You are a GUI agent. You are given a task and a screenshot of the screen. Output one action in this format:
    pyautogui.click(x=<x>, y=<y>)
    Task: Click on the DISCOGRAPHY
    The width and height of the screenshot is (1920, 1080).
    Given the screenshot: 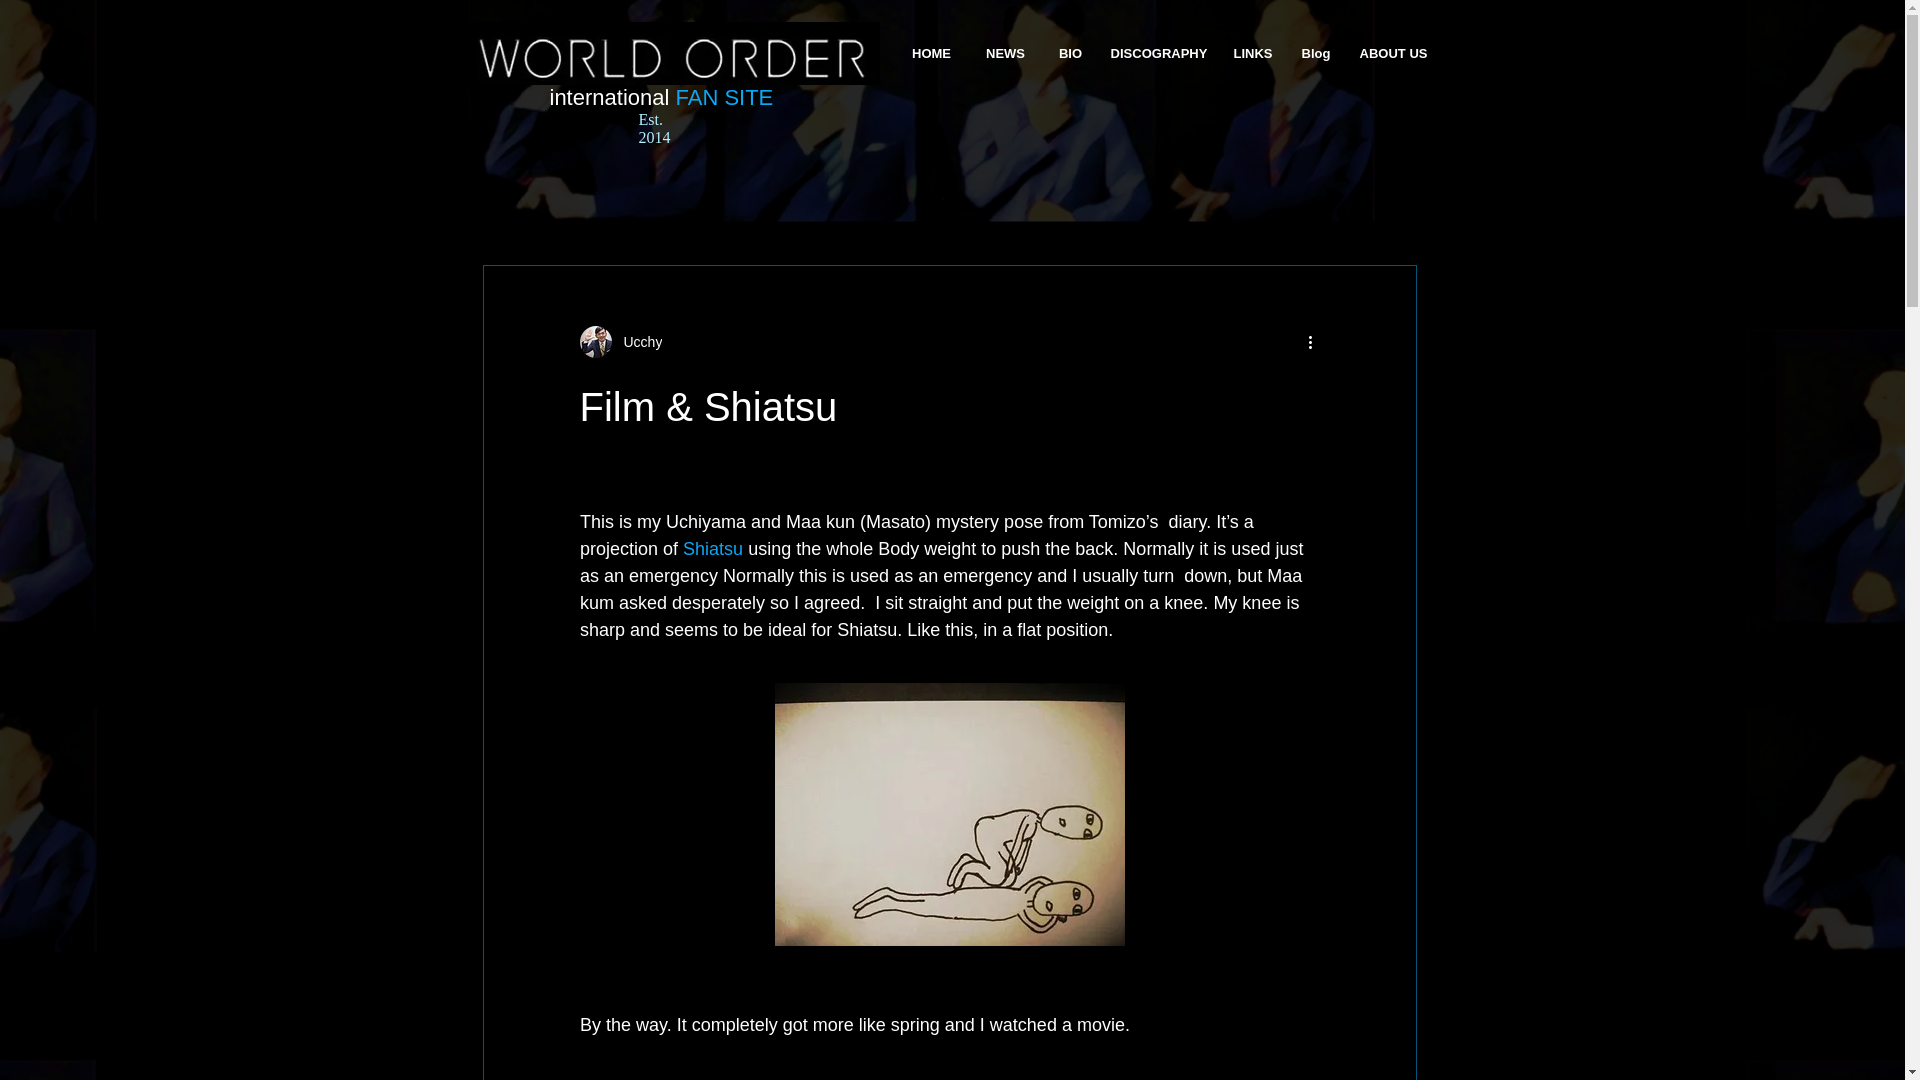 What is the action you would take?
    pyautogui.click(x=1158, y=54)
    